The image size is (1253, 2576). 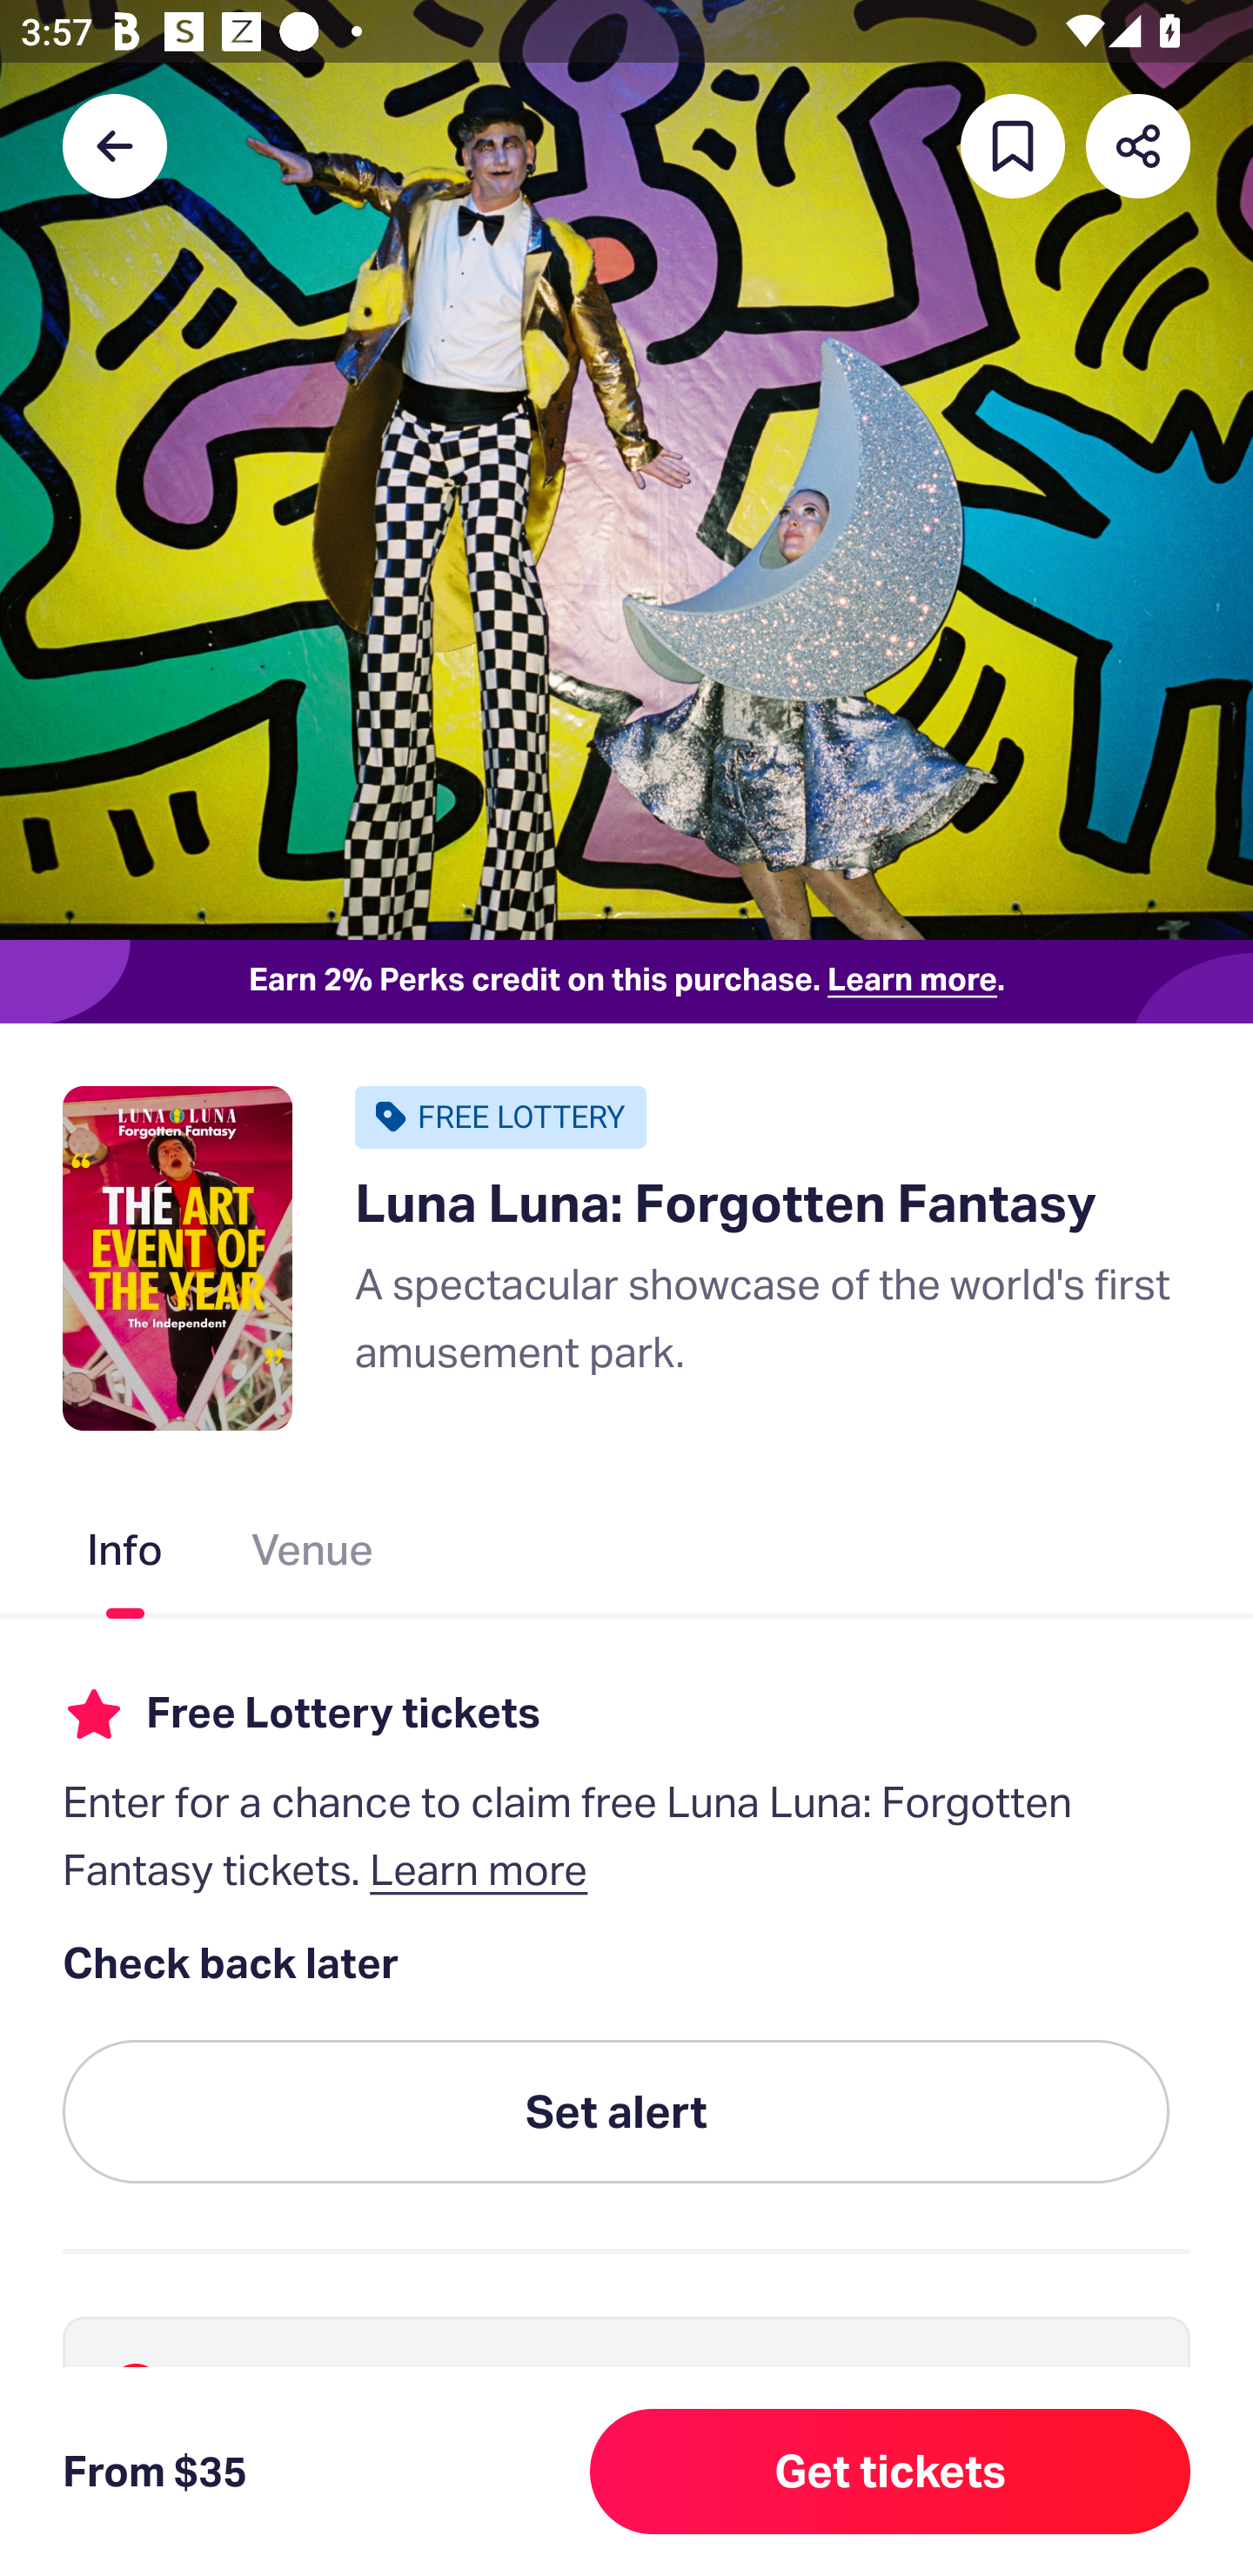 I want to click on Earn 2% Perks credit on this purchase. Learn more., so click(x=626, y=982).